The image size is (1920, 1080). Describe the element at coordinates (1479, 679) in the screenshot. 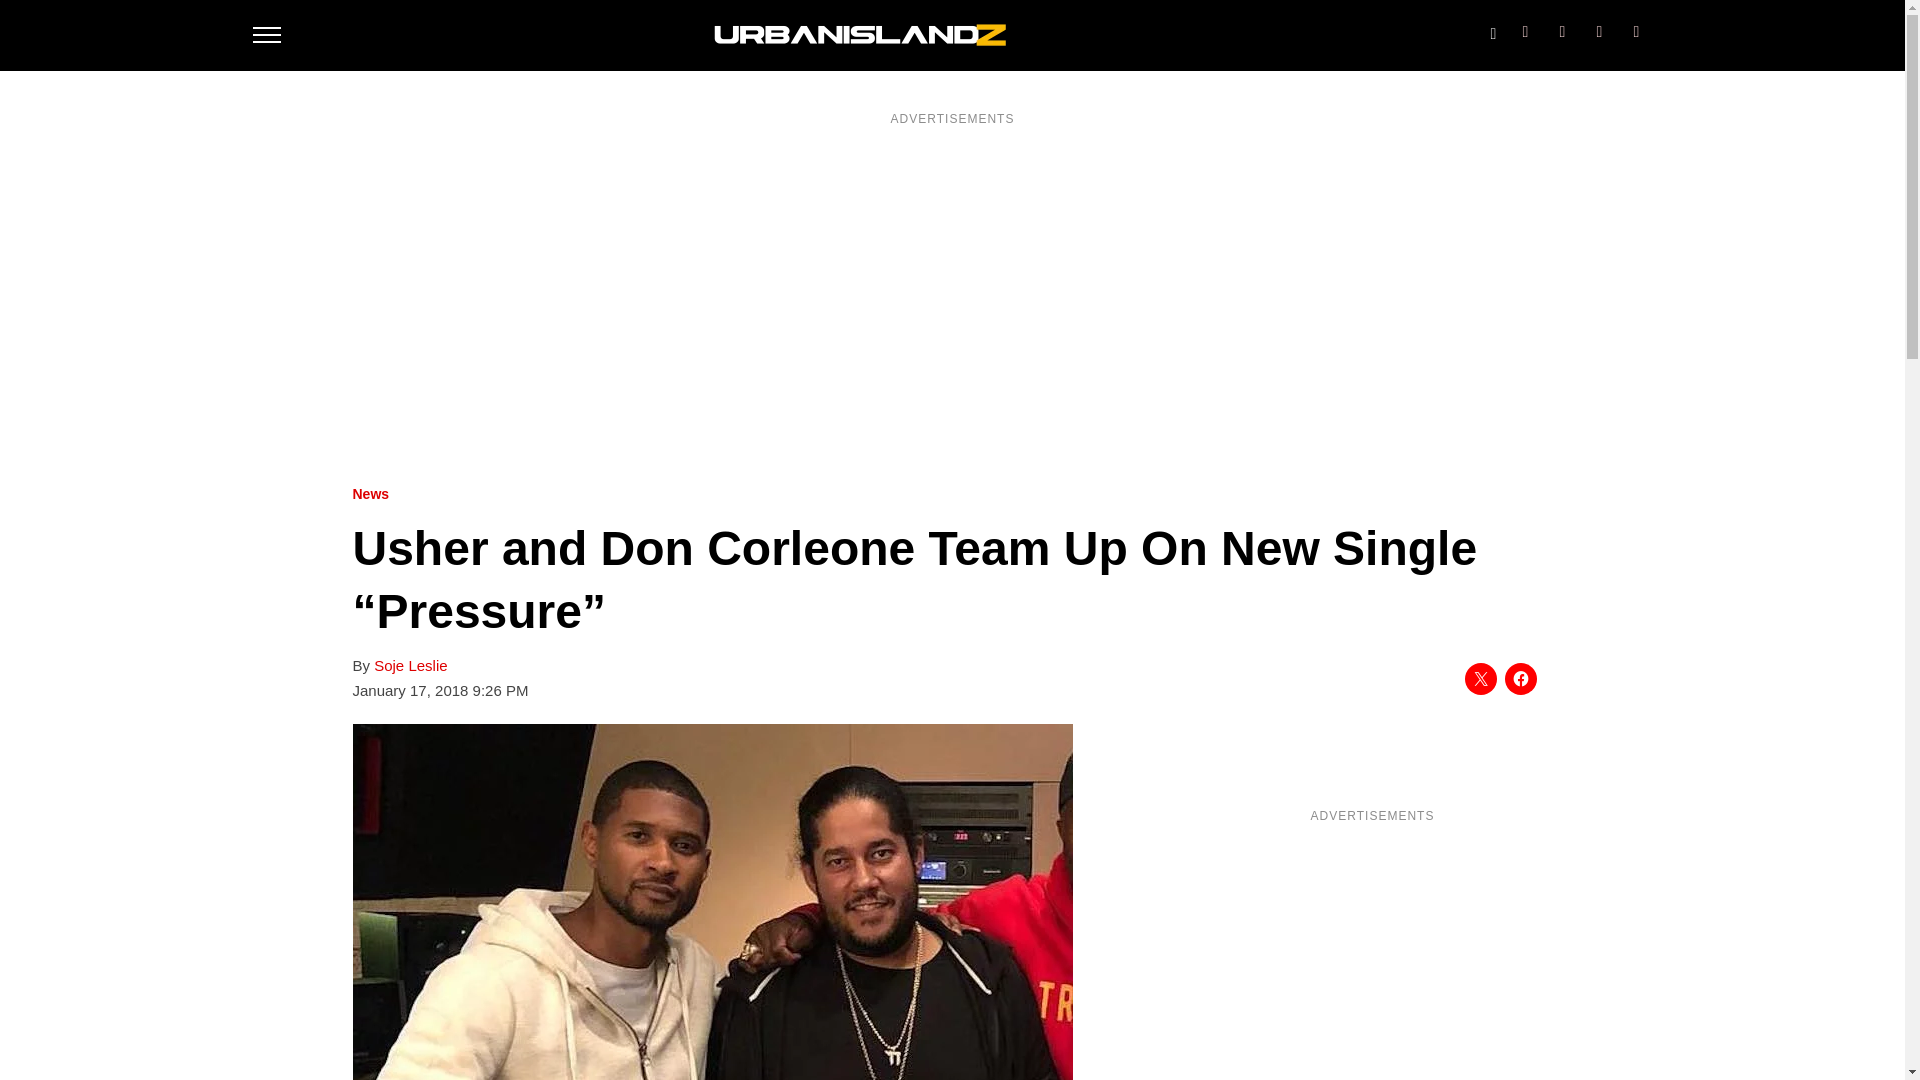

I see `Click to share on X` at that location.